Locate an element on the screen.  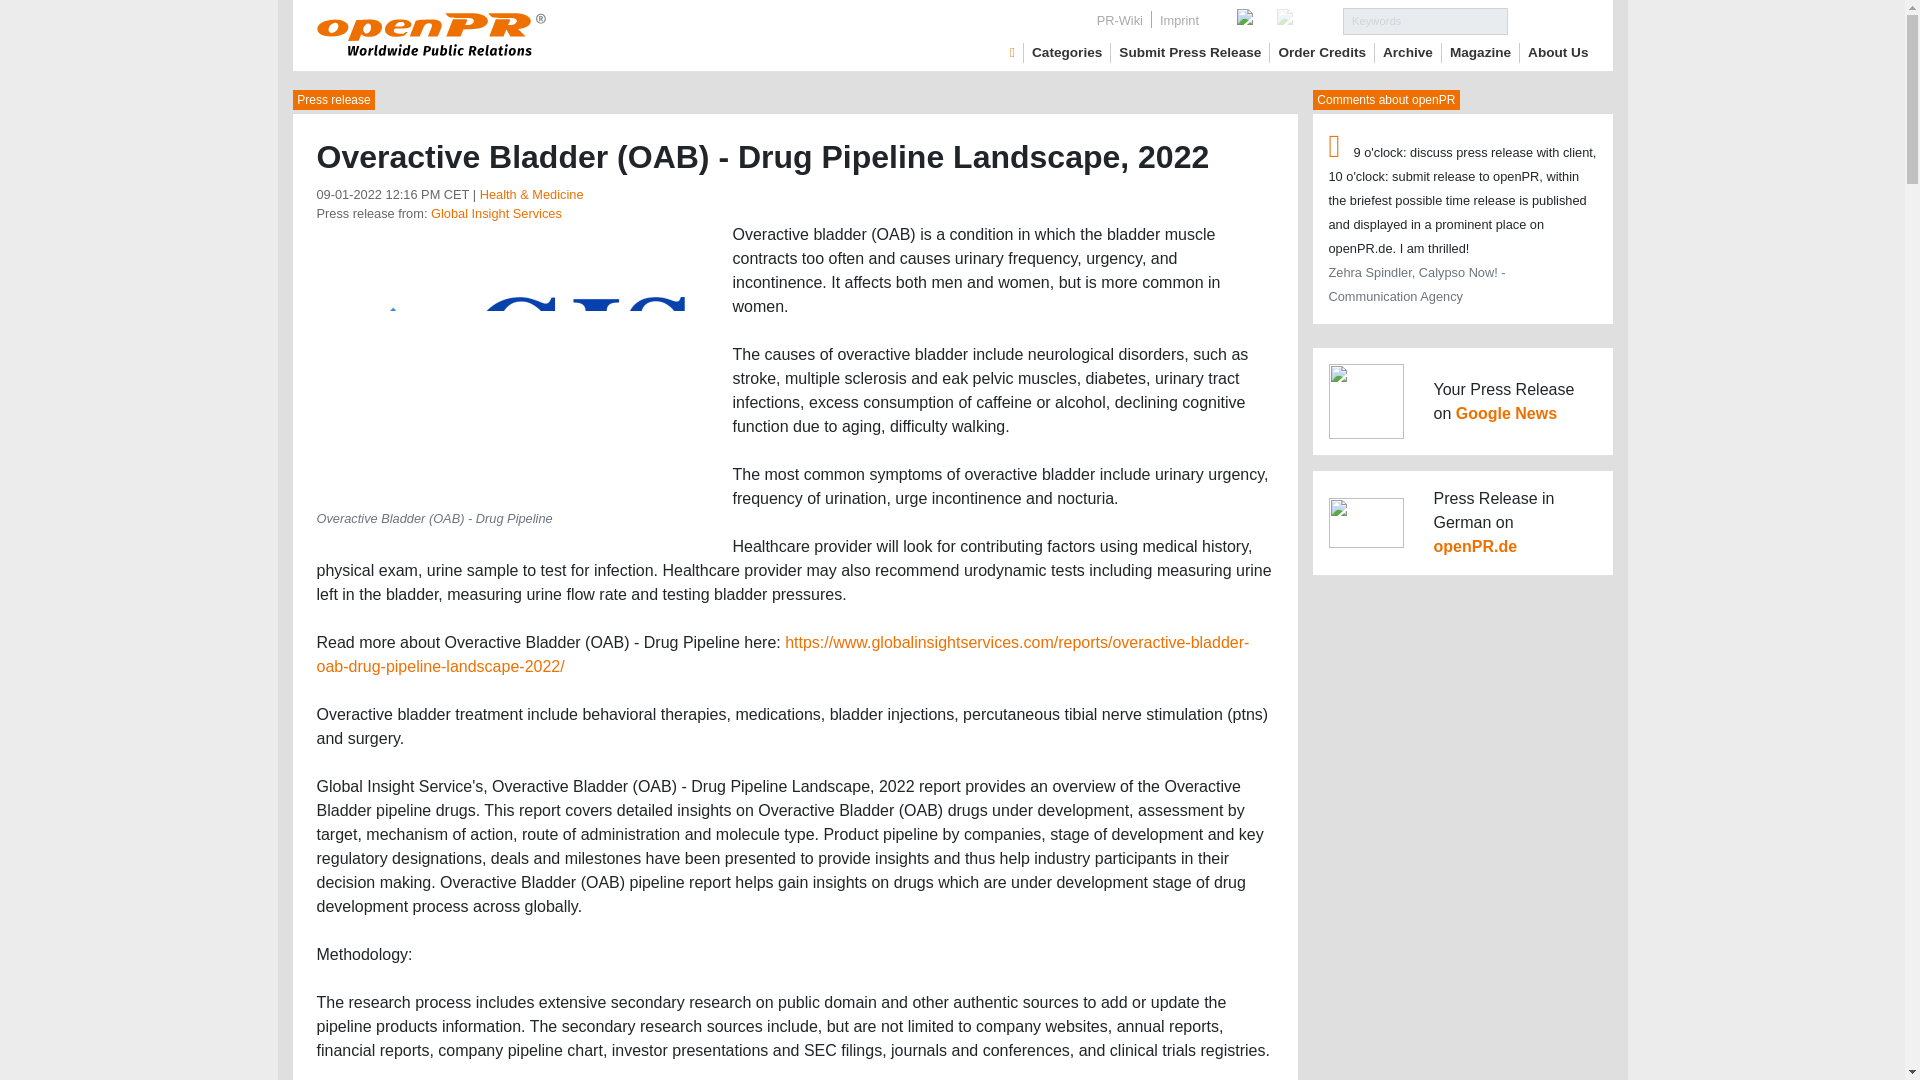
Submit Press Release is located at coordinates (1190, 52).